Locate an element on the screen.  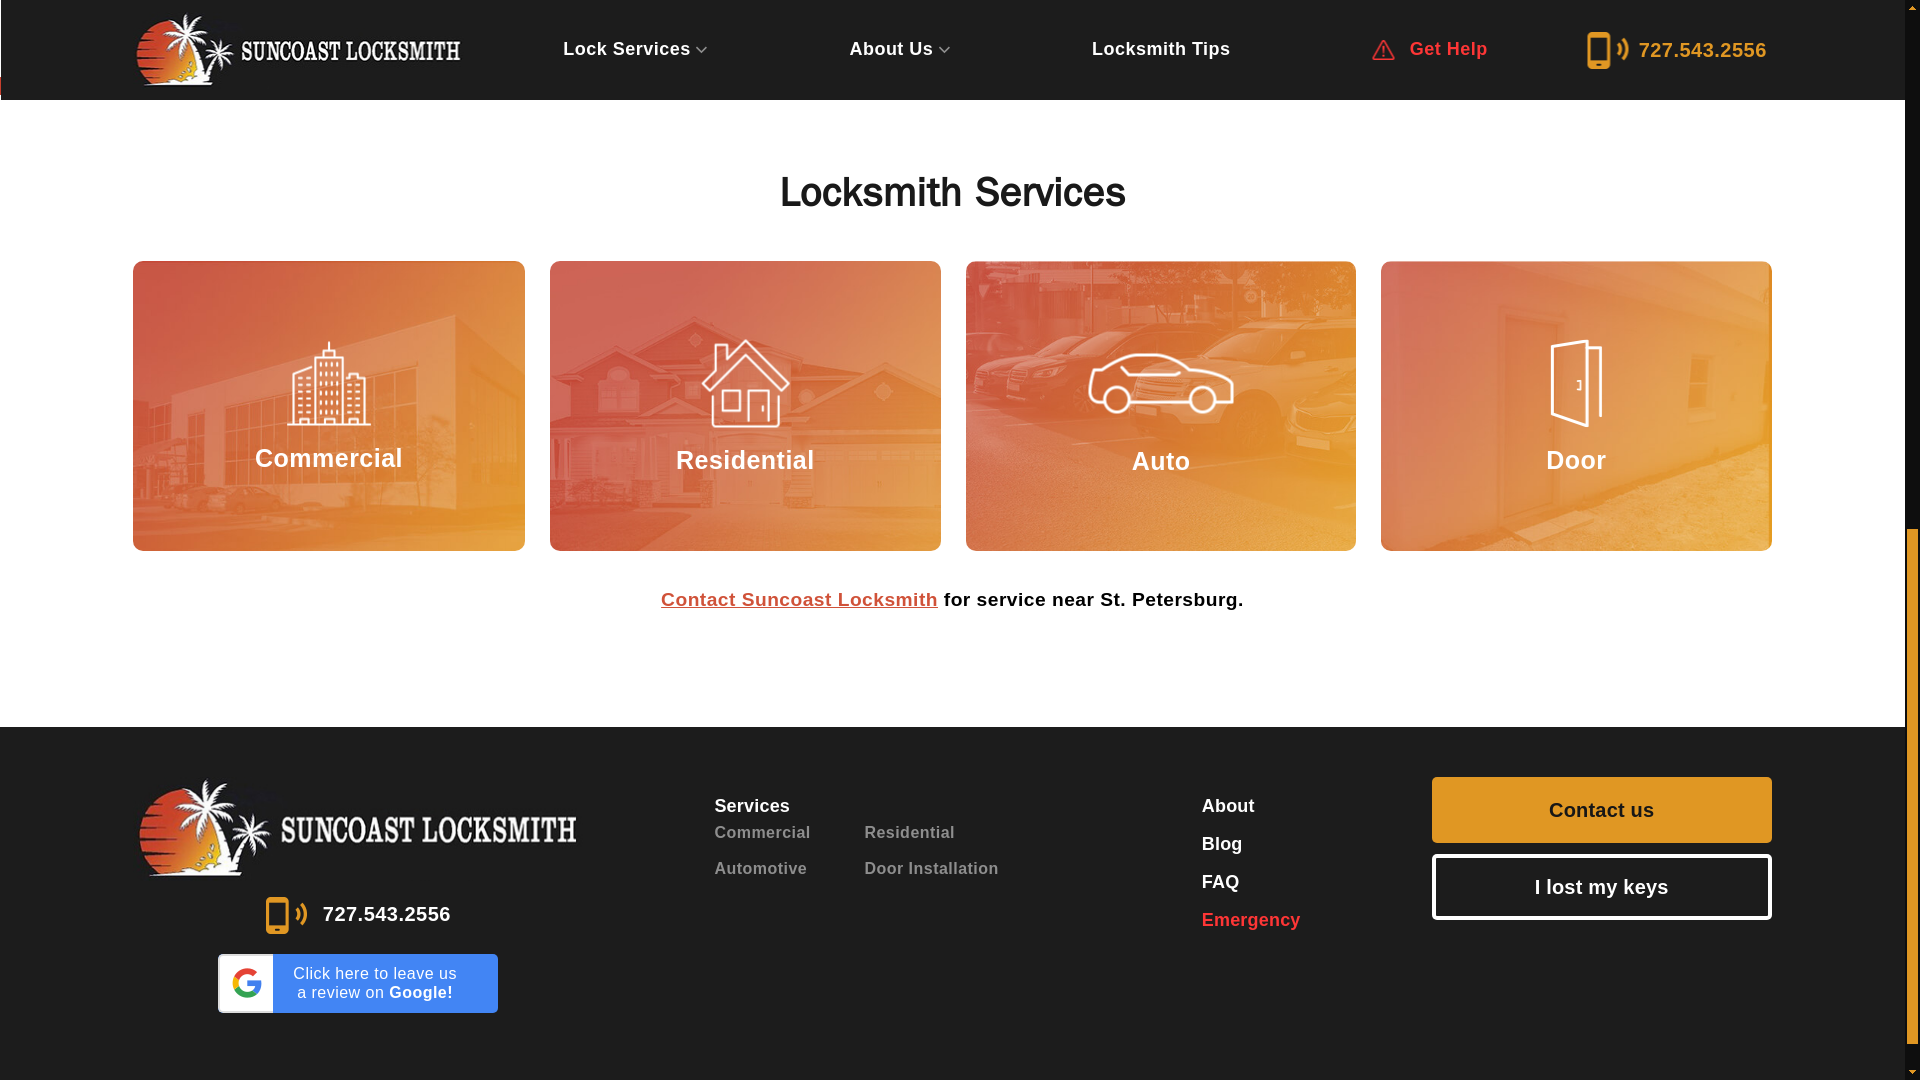
Door is located at coordinates (1575, 406).